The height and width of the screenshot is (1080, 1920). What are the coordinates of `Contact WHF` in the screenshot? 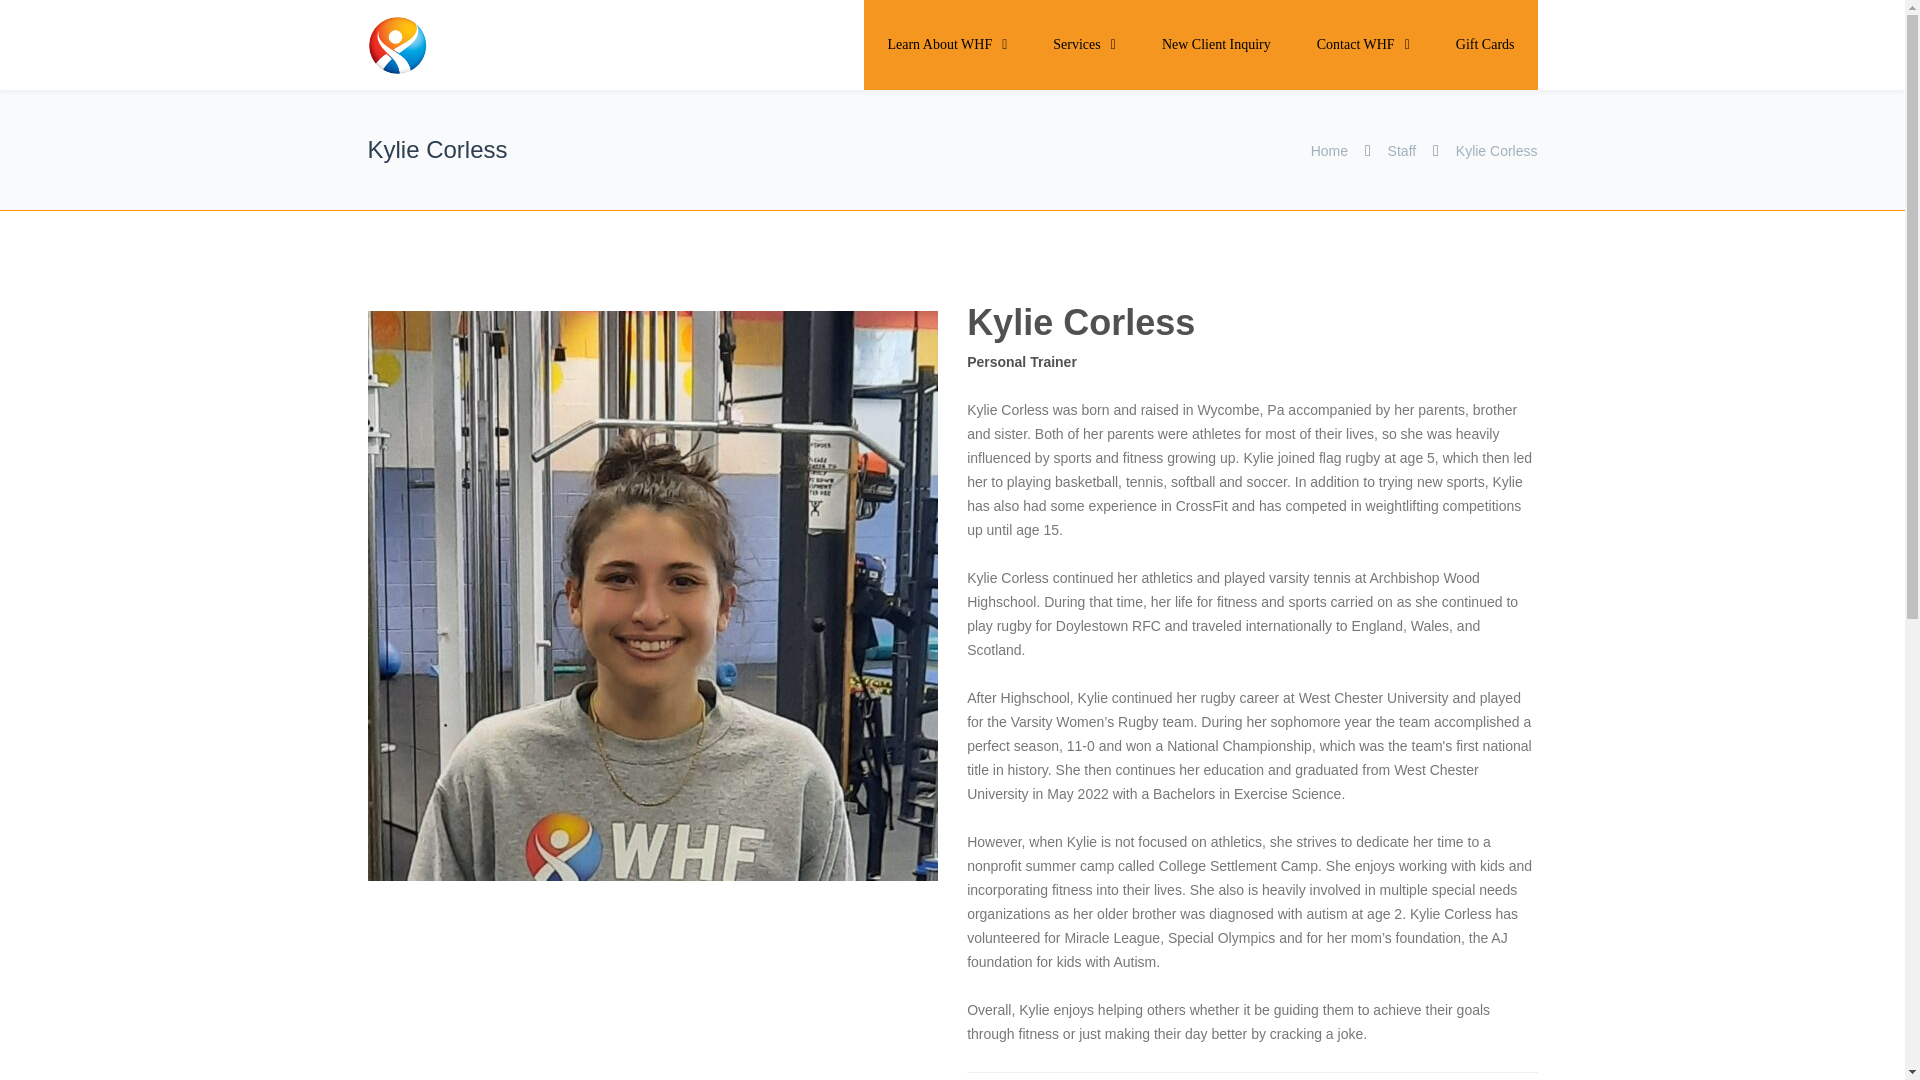 It's located at (1363, 44).